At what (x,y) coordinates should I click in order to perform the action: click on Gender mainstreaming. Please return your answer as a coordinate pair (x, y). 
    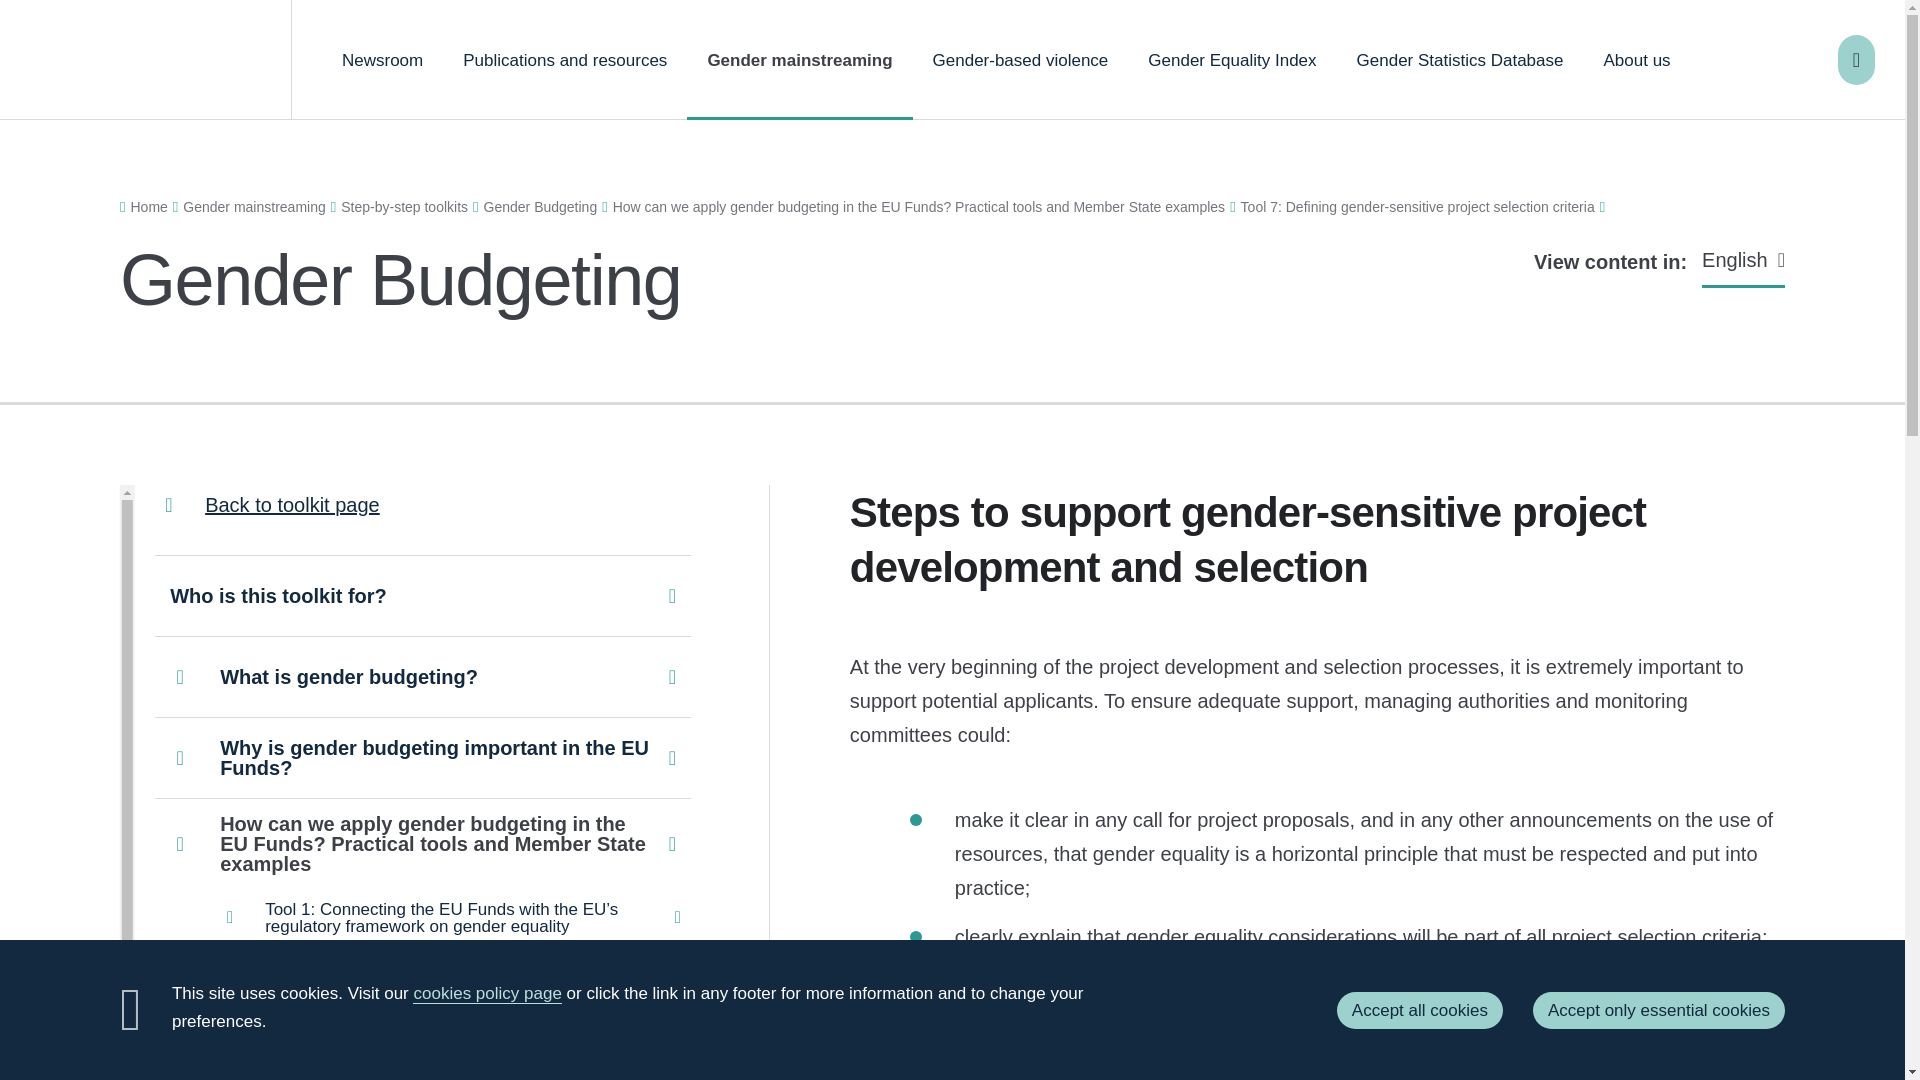
    Looking at the image, I should click on (800, 60).